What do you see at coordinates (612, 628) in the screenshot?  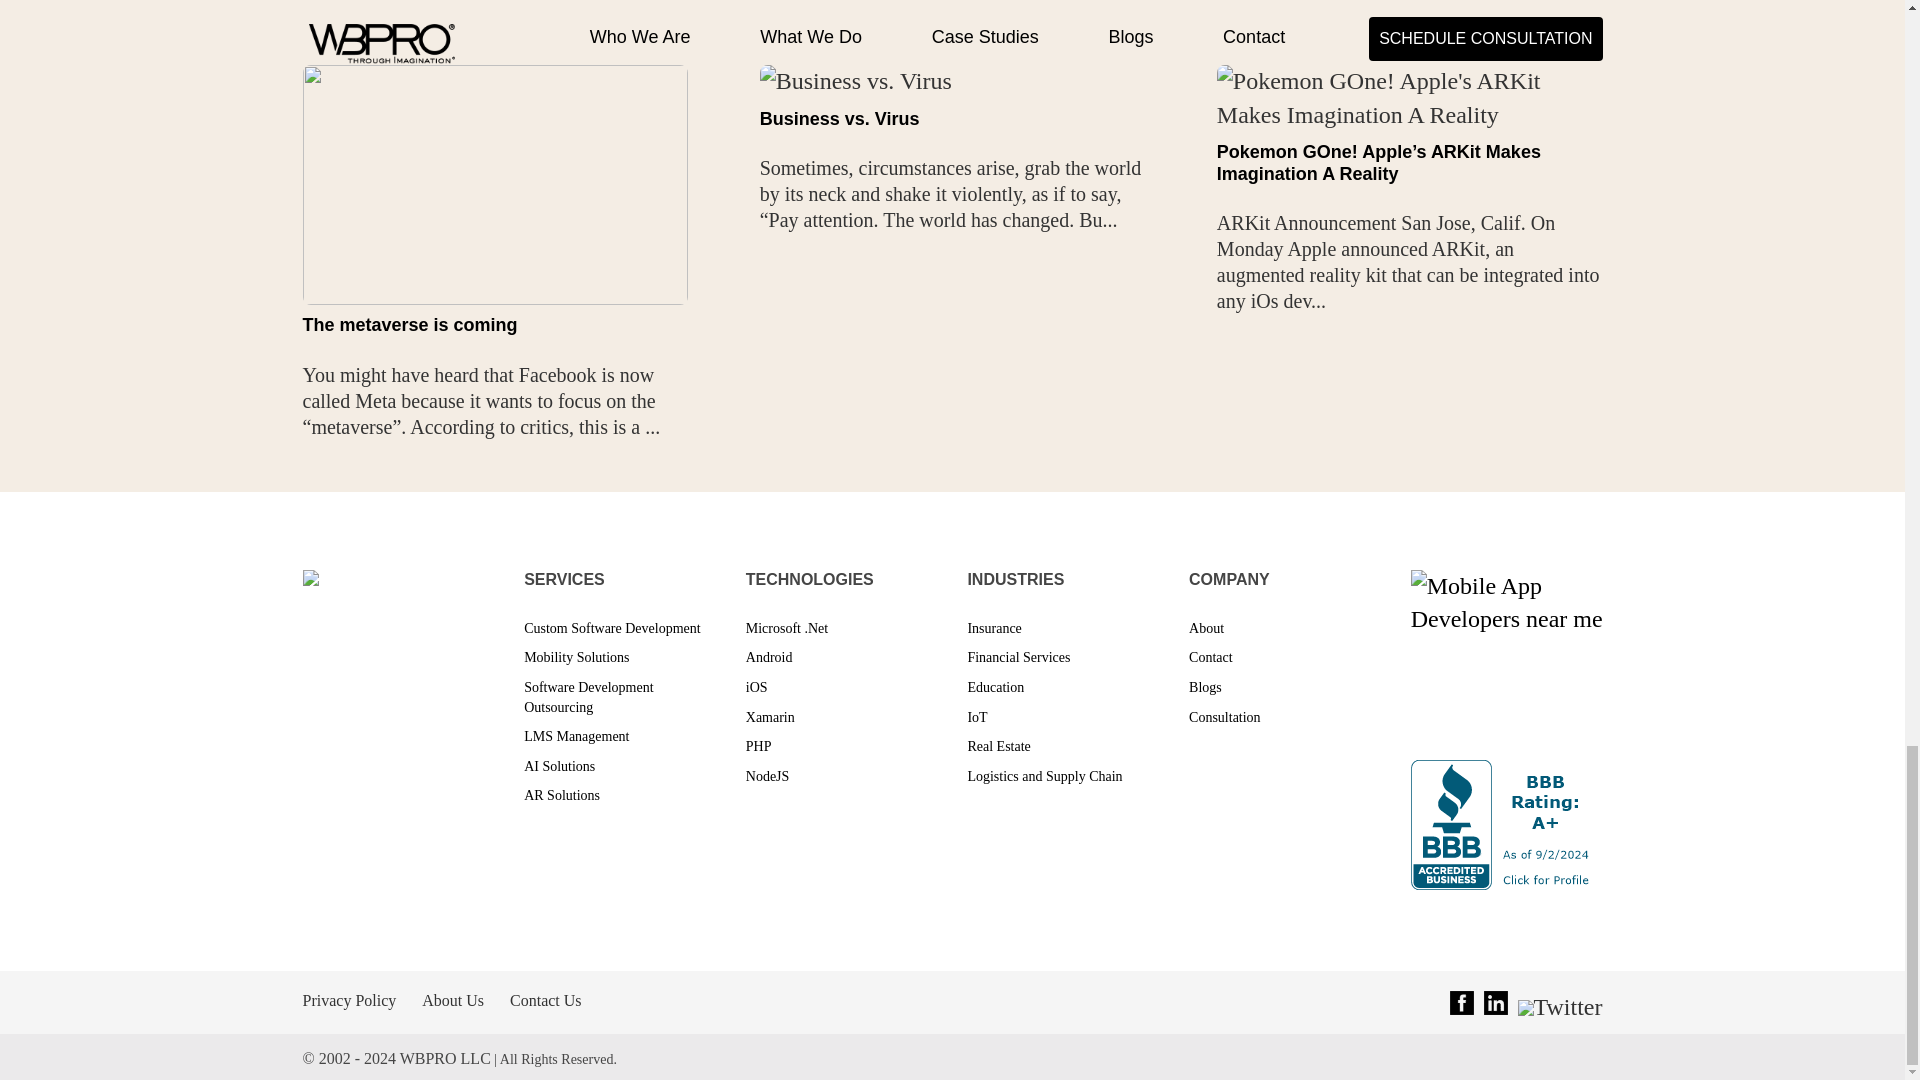 I see `Custom Software Development` at bounding box center [612, 628].